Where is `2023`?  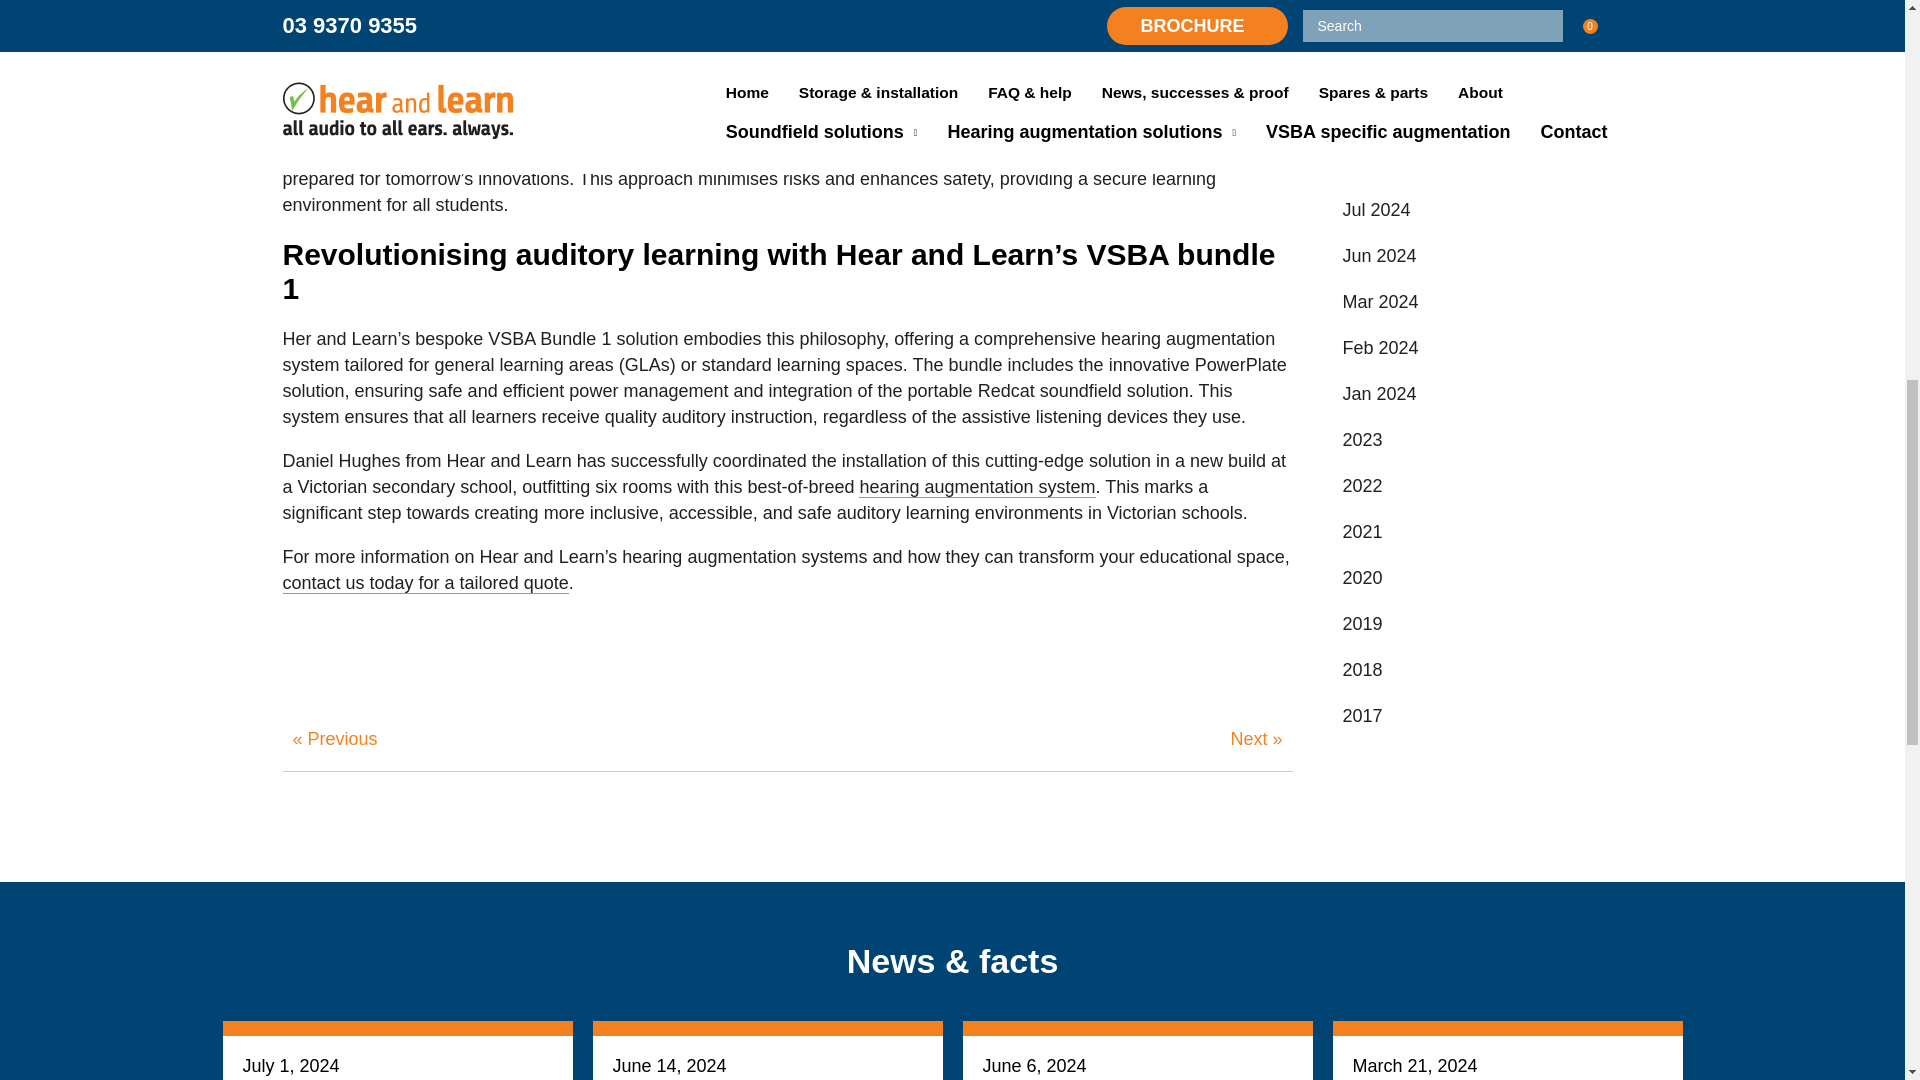 2023 is located at coordinates (1482, 186).